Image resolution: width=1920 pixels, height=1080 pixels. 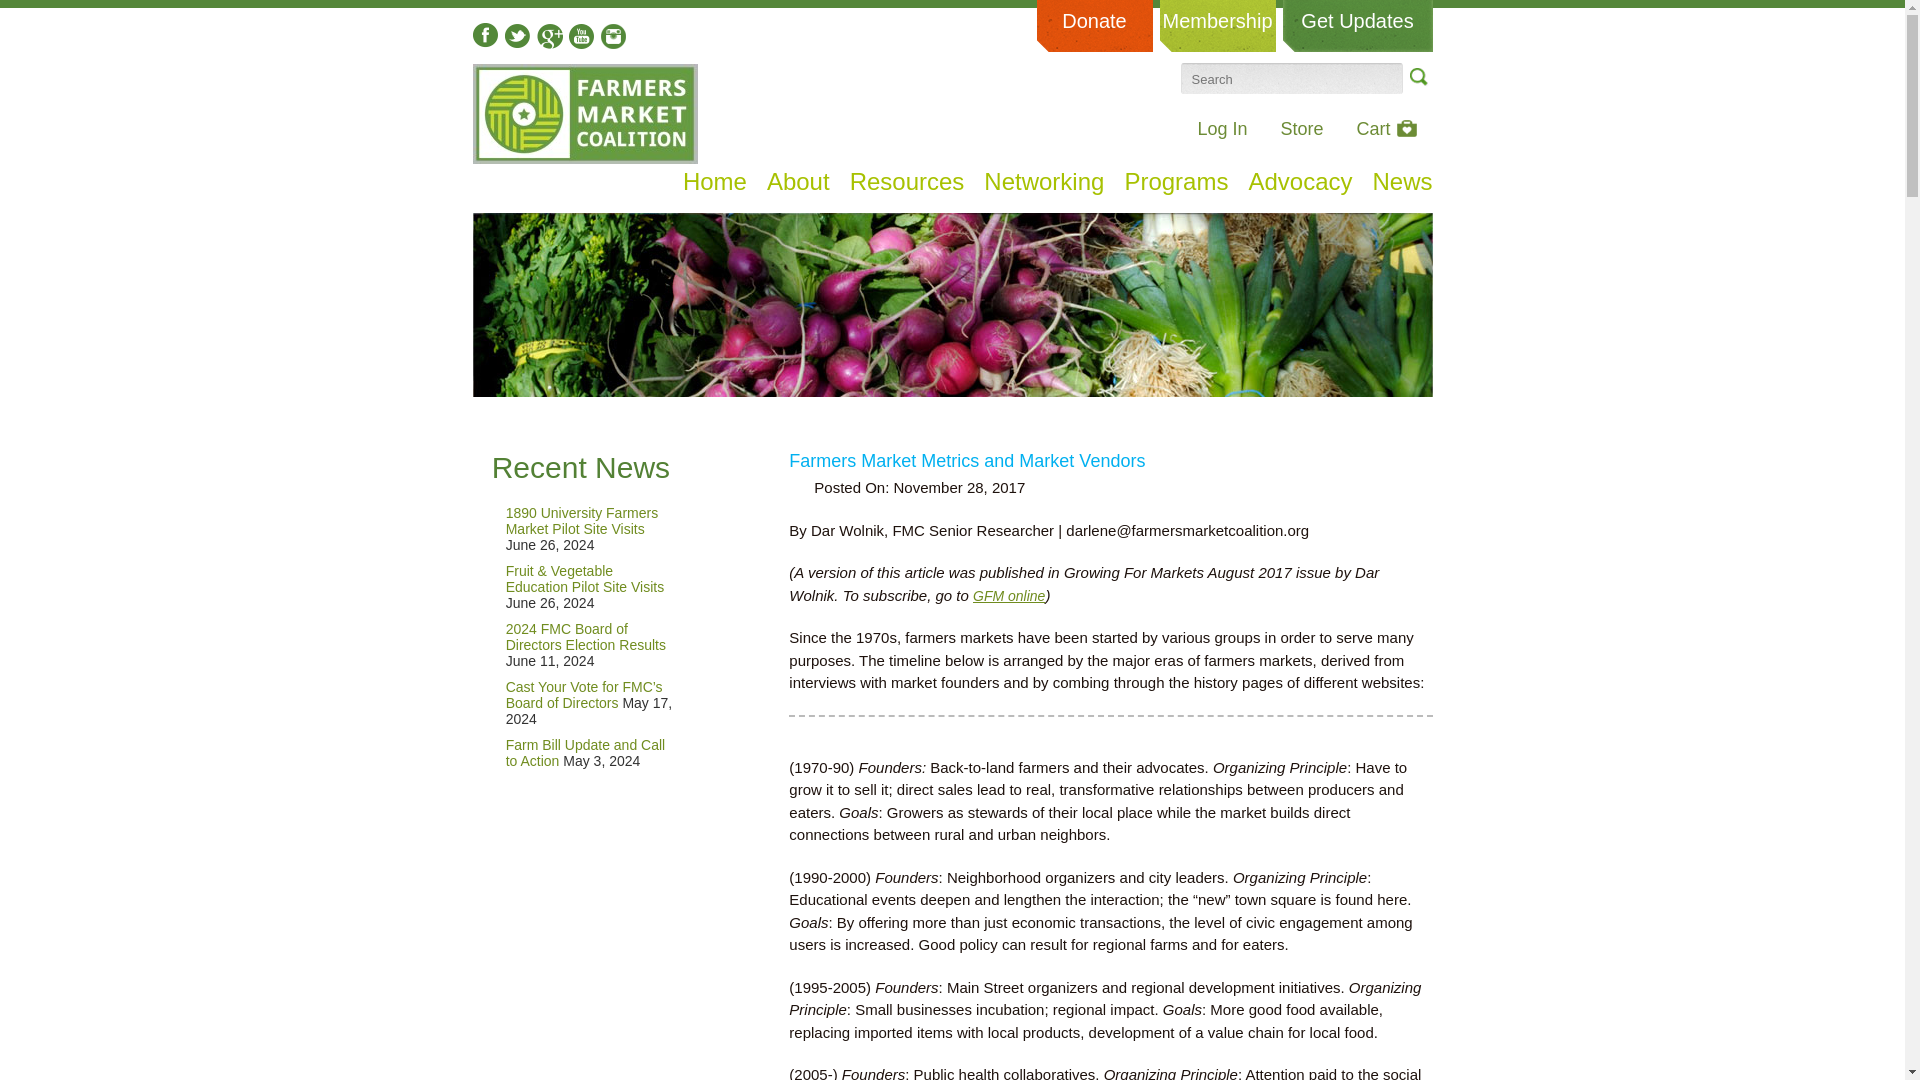 What do you see at coordinates (1300, 182) in the screenshot?
I see `Advocacy` at bounding box center [1300, 182].